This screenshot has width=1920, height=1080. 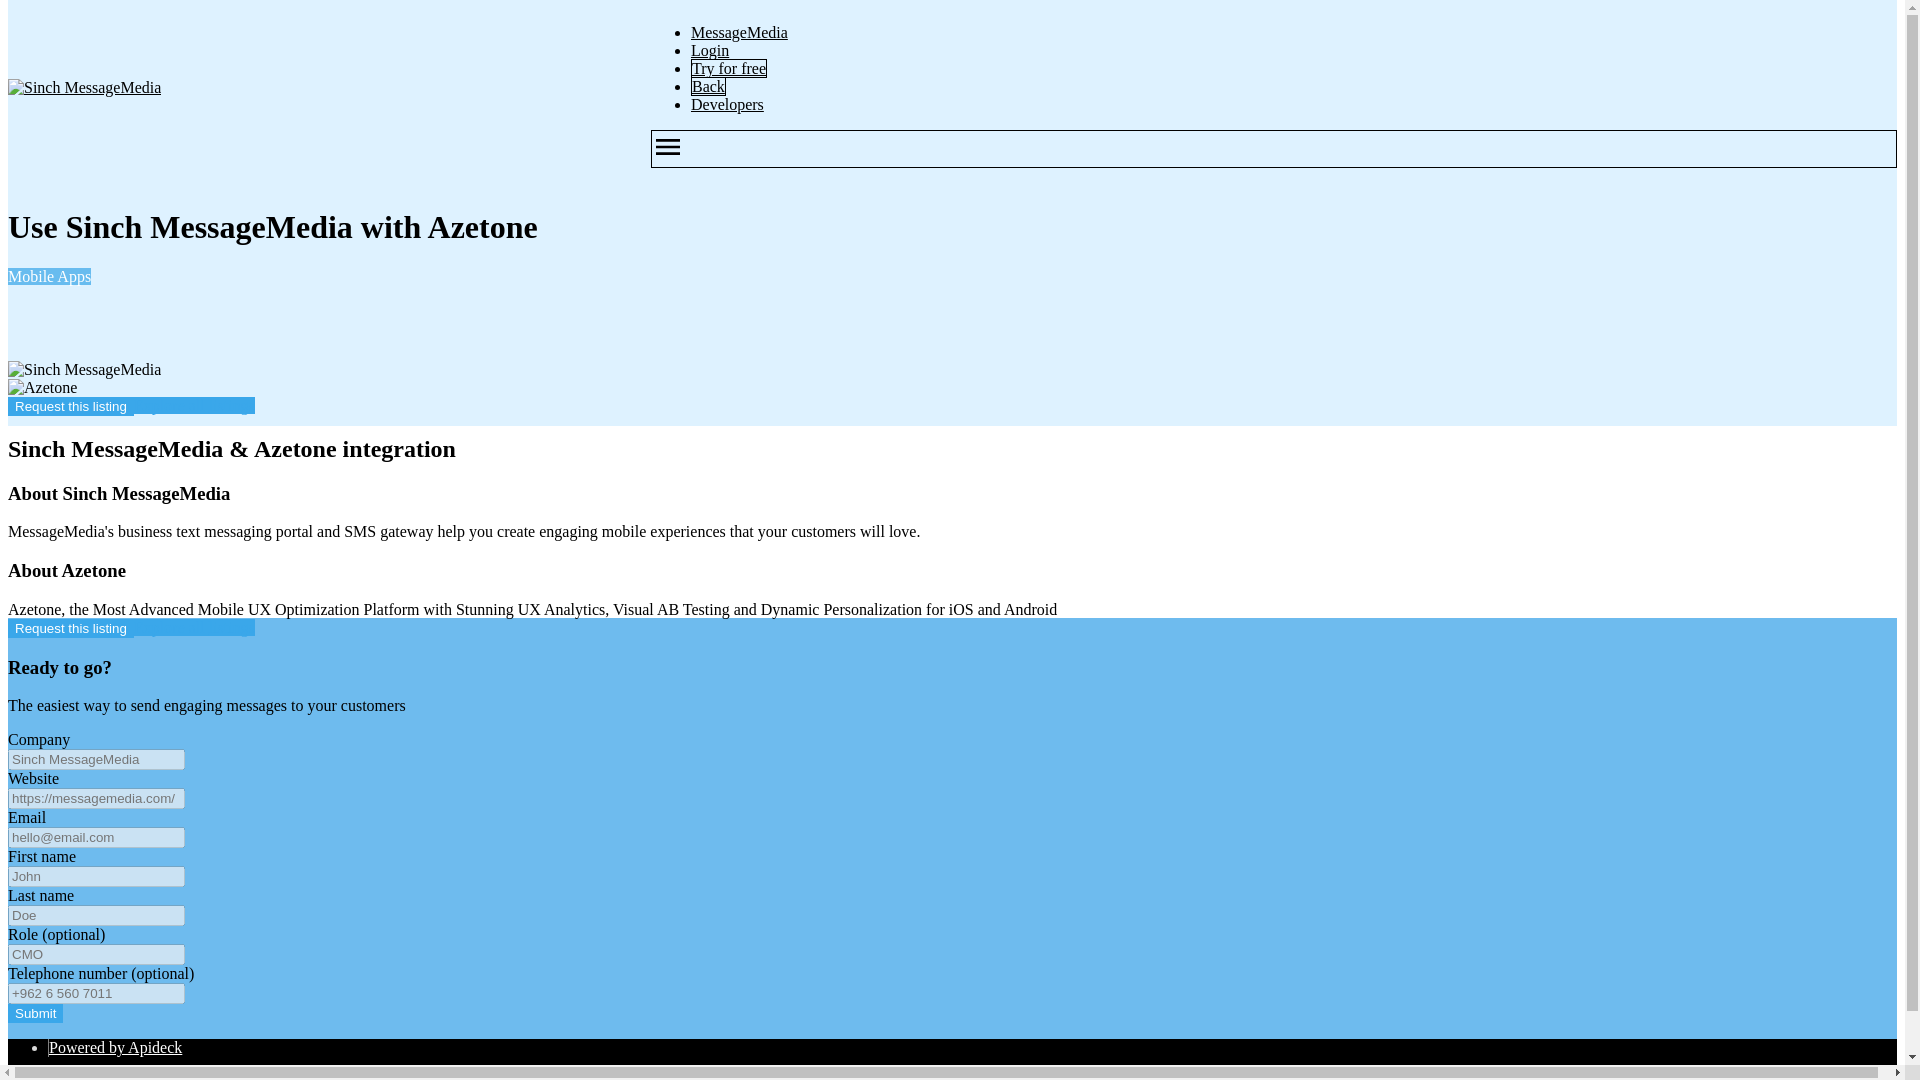 I want to click on Explore all listings, so click(x=194, y=627).